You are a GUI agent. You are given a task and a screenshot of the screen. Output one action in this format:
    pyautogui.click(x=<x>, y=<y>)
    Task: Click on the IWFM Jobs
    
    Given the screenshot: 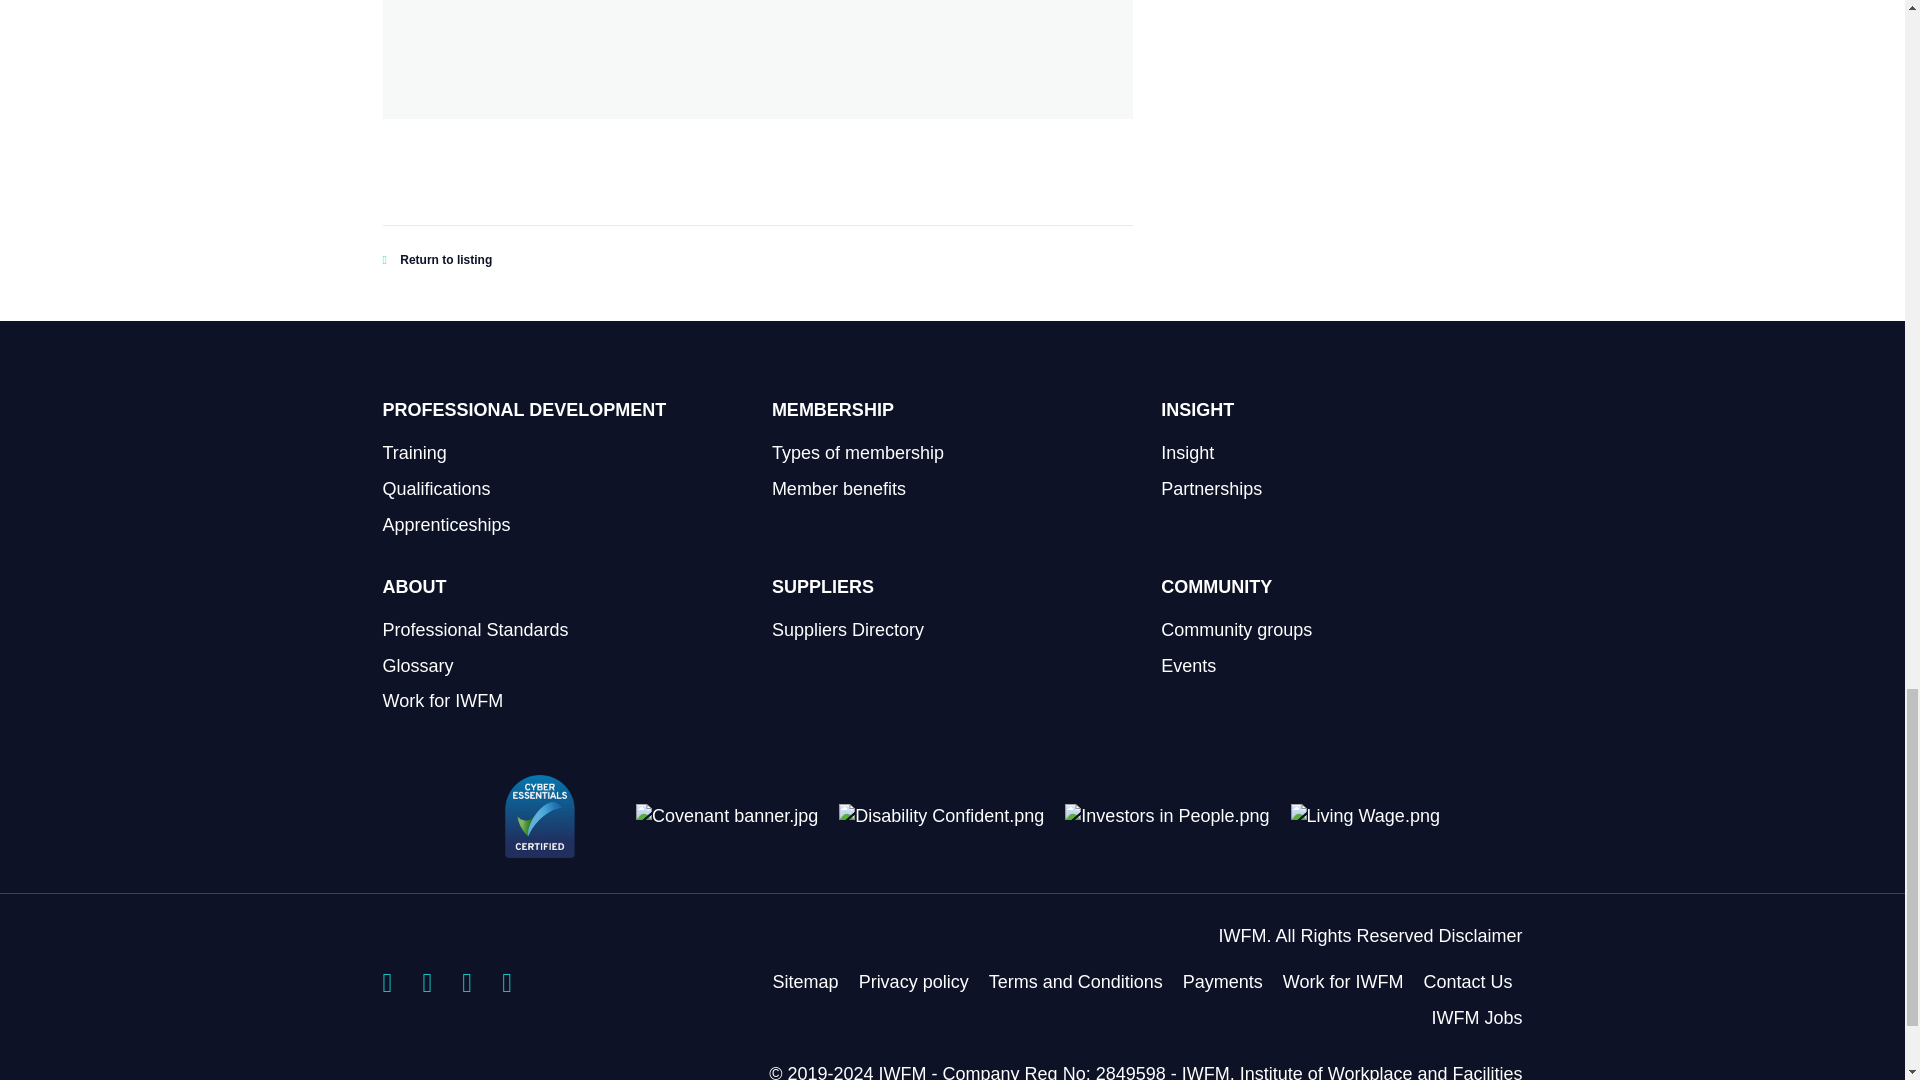 What is the action you would take?
    pyautogui.click(x=1476, y=1018)
    